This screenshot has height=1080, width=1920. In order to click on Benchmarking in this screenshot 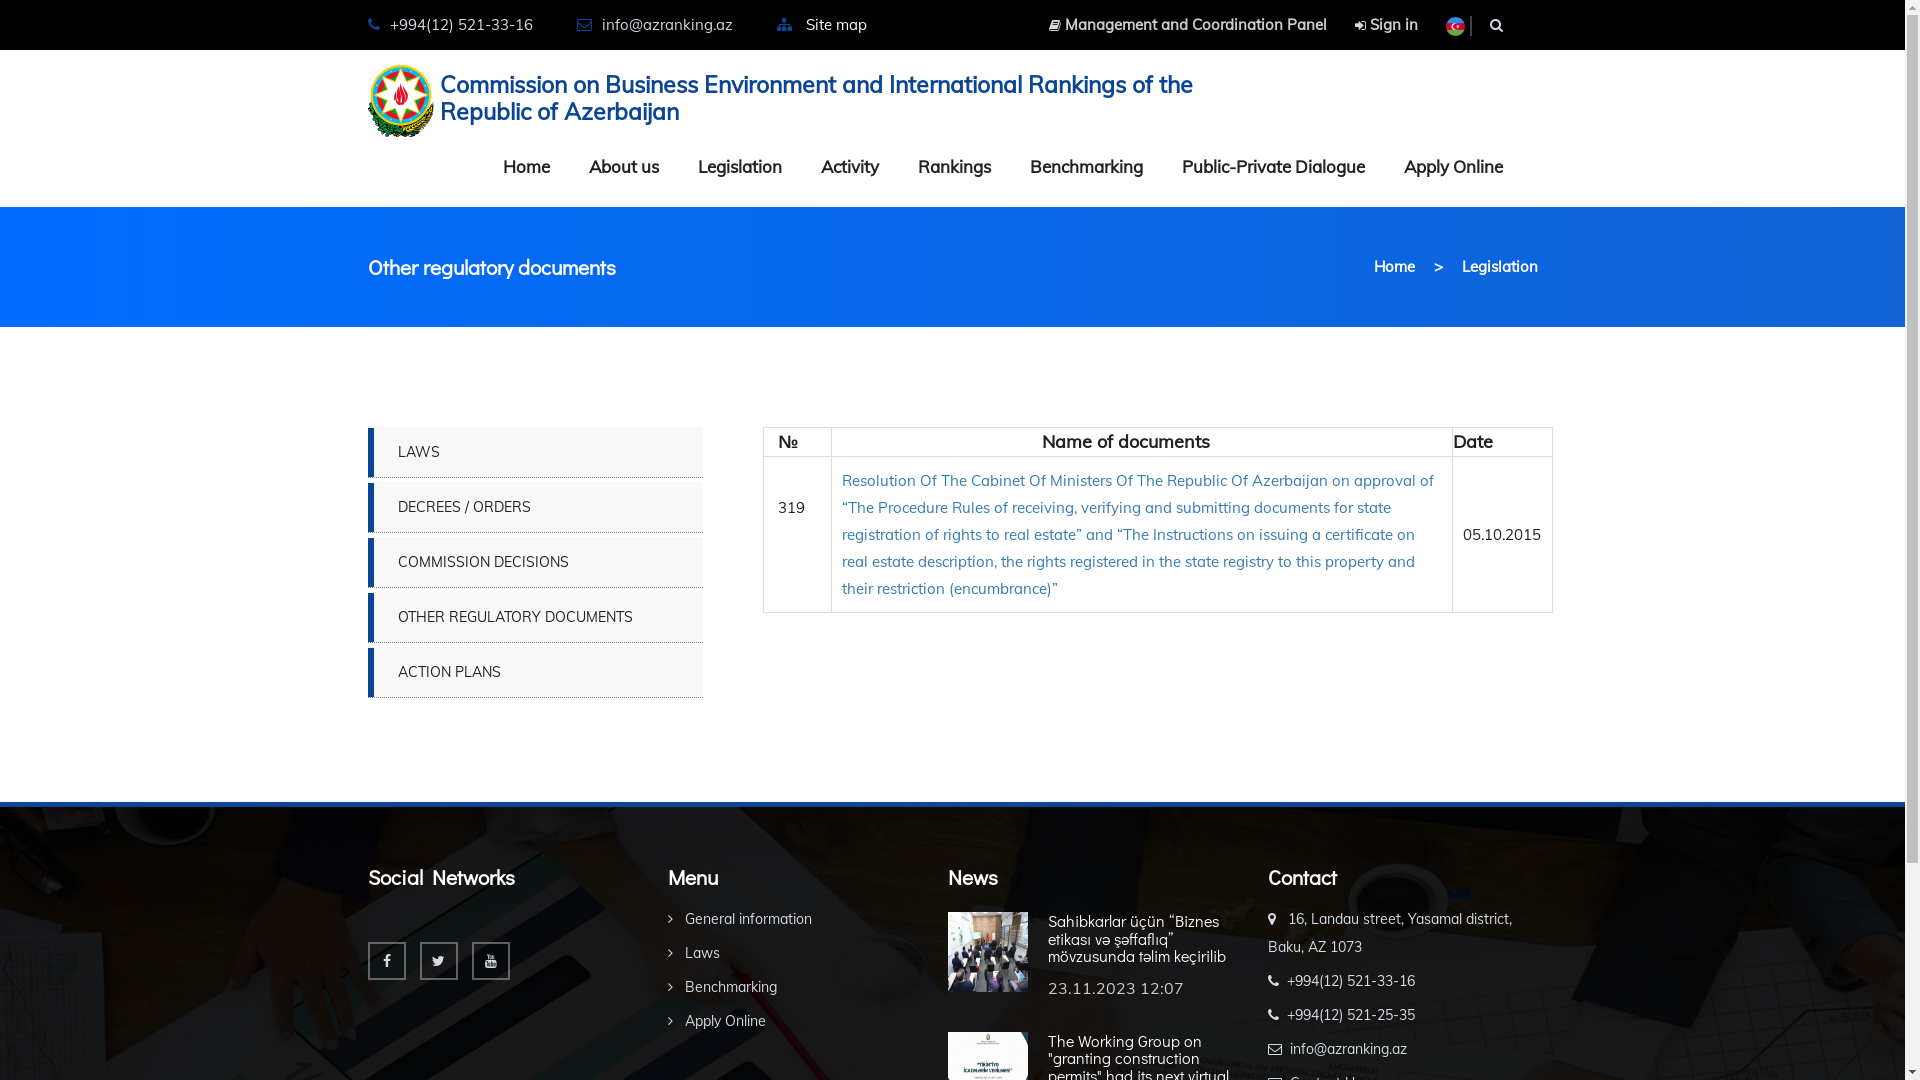, I will do `click(1086, 167)`.